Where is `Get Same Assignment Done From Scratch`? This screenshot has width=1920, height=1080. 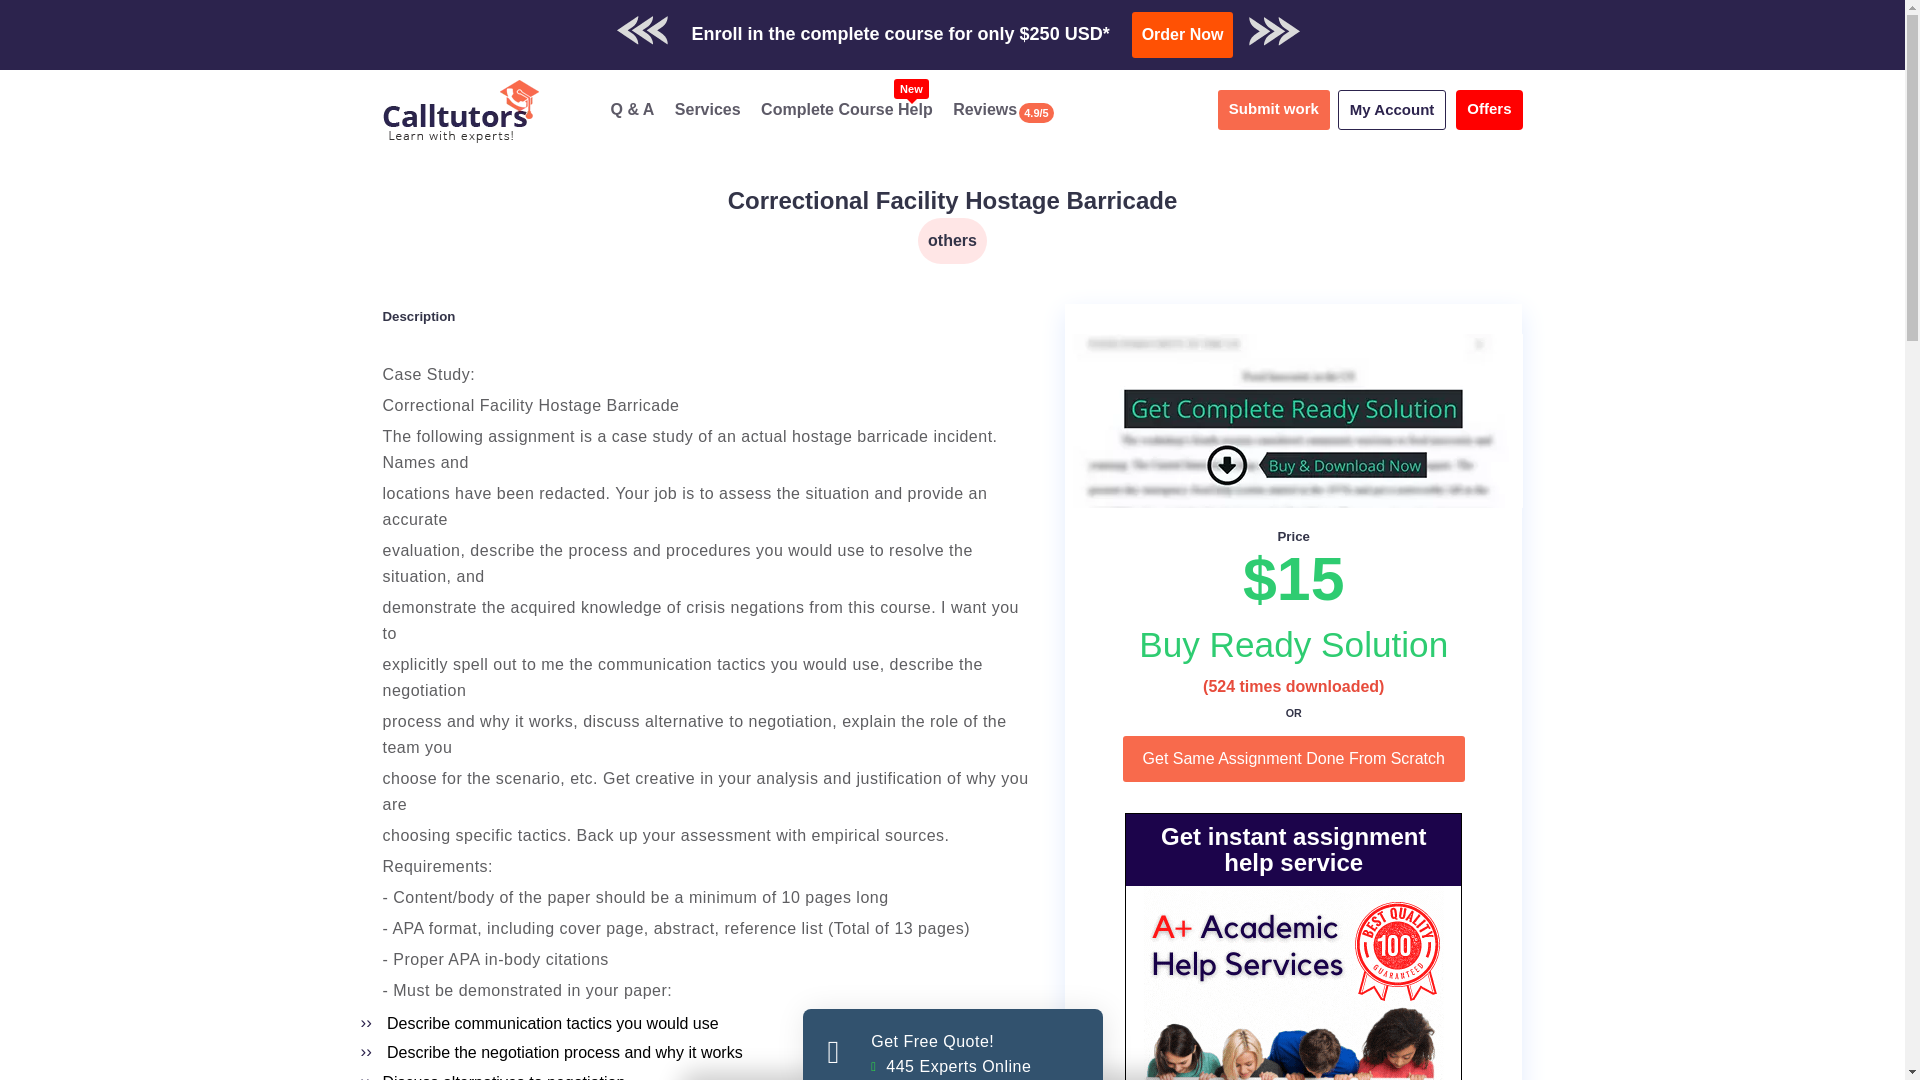
Get Same Assignment Done From Scratch is located at coordinates (1294, 644).